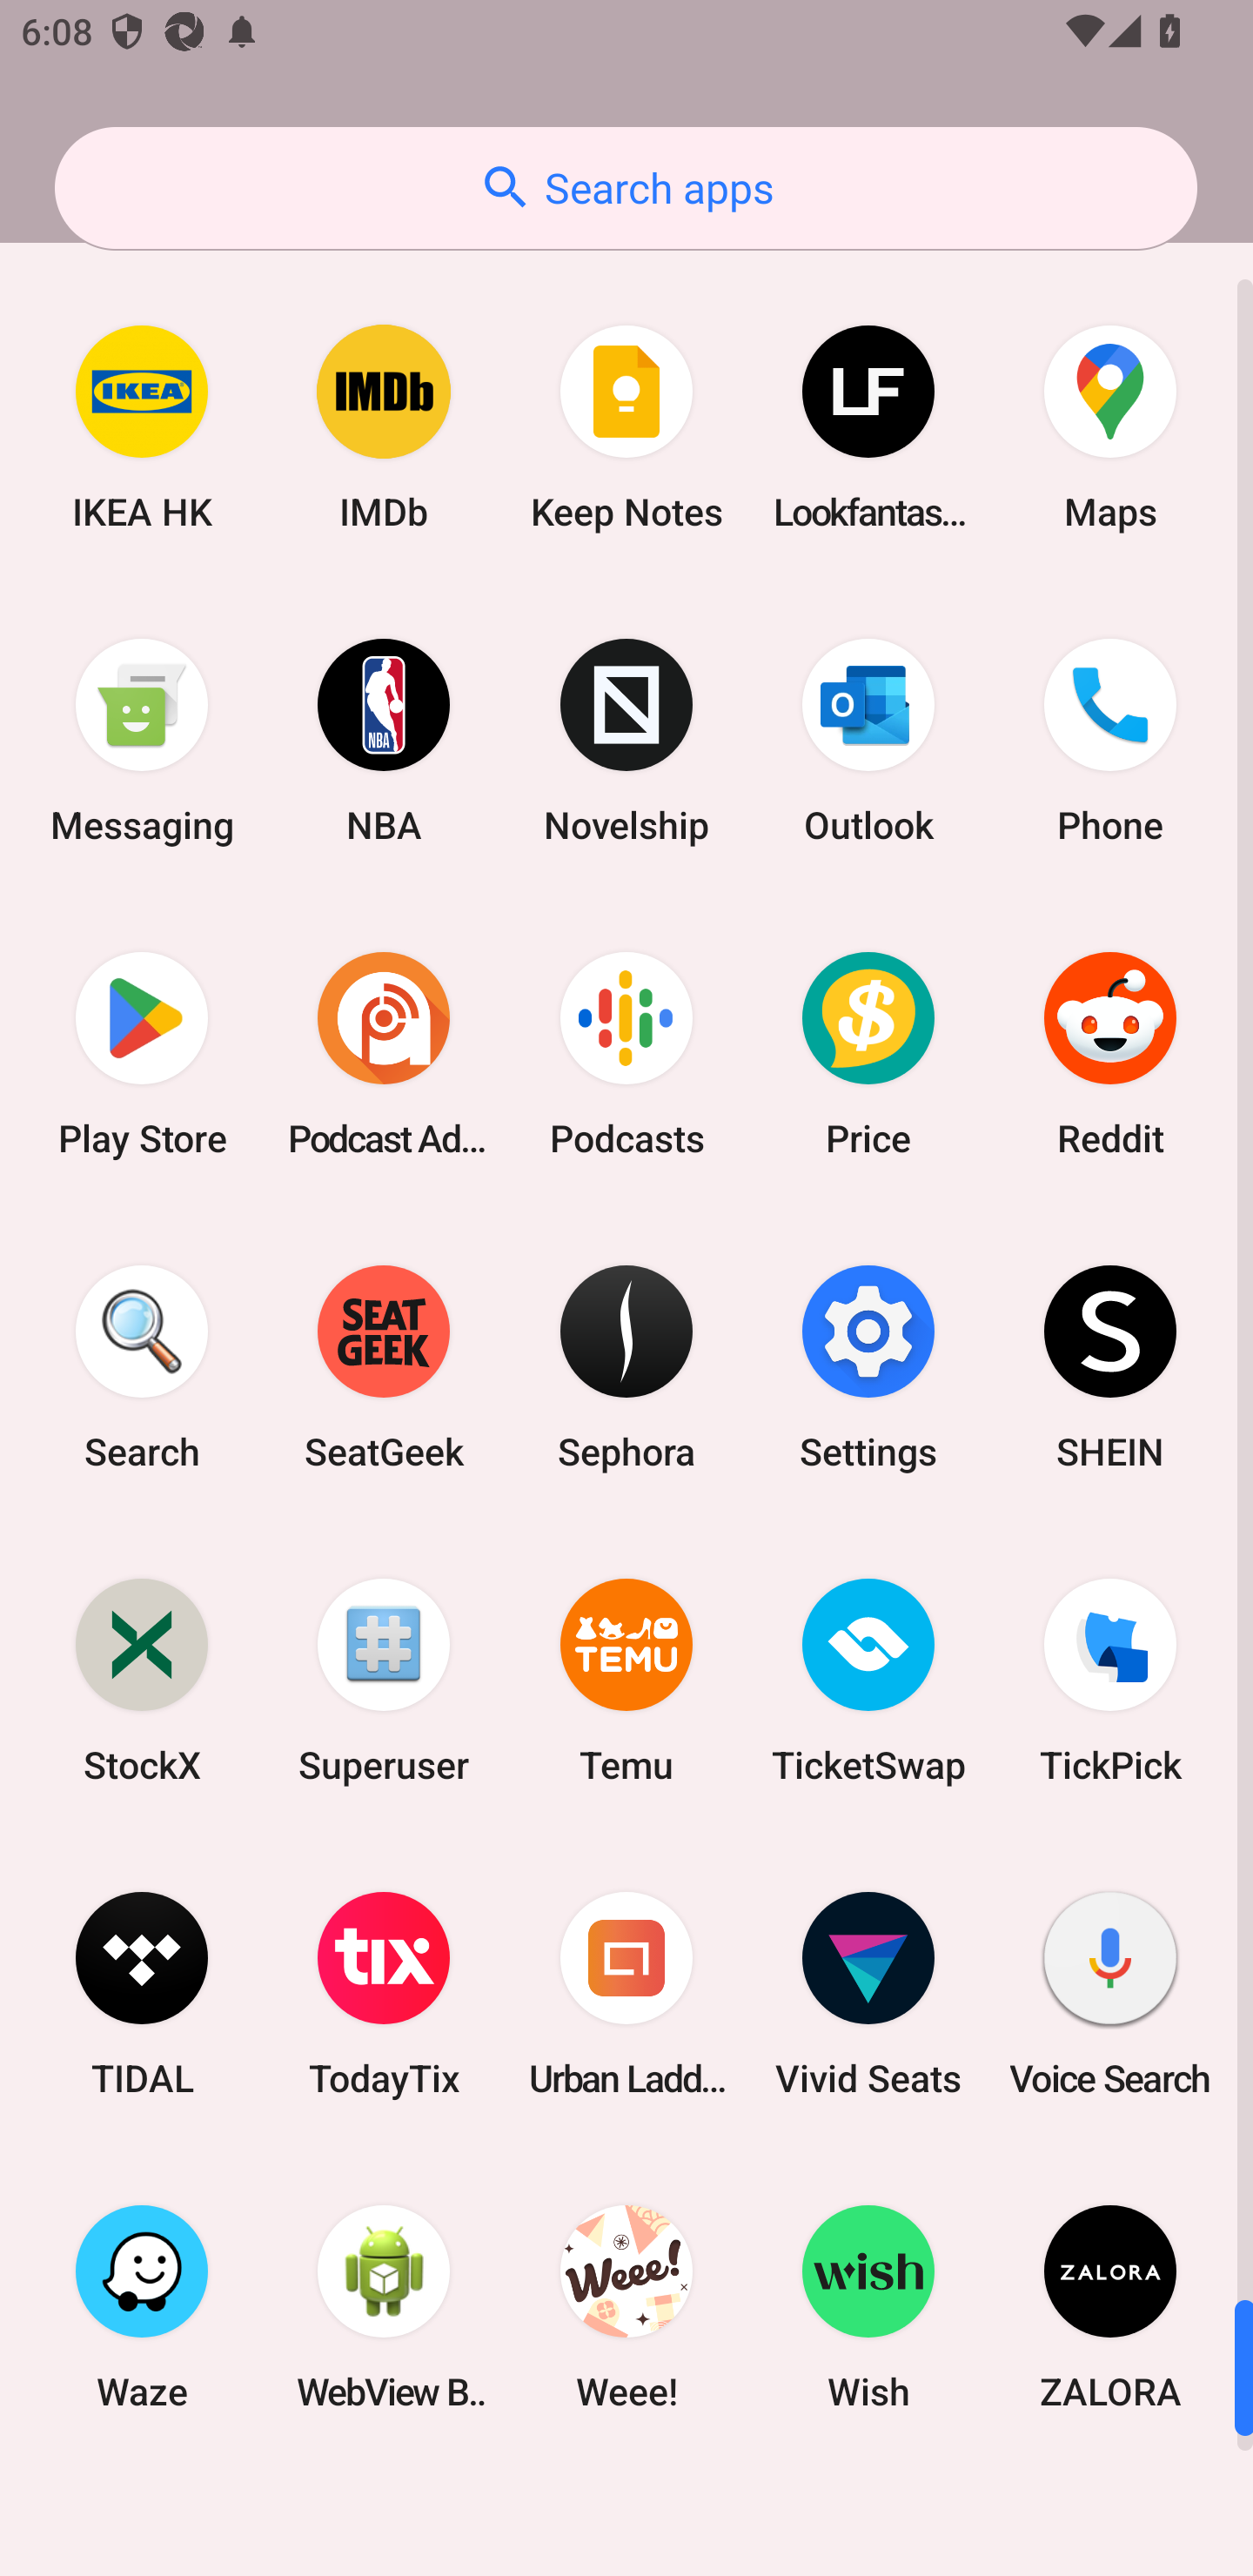 This screenshot has width=1253, height=2576. Describe the element at coordinates (626, 2306) in the screenshot. I see `Weee!` at that location.